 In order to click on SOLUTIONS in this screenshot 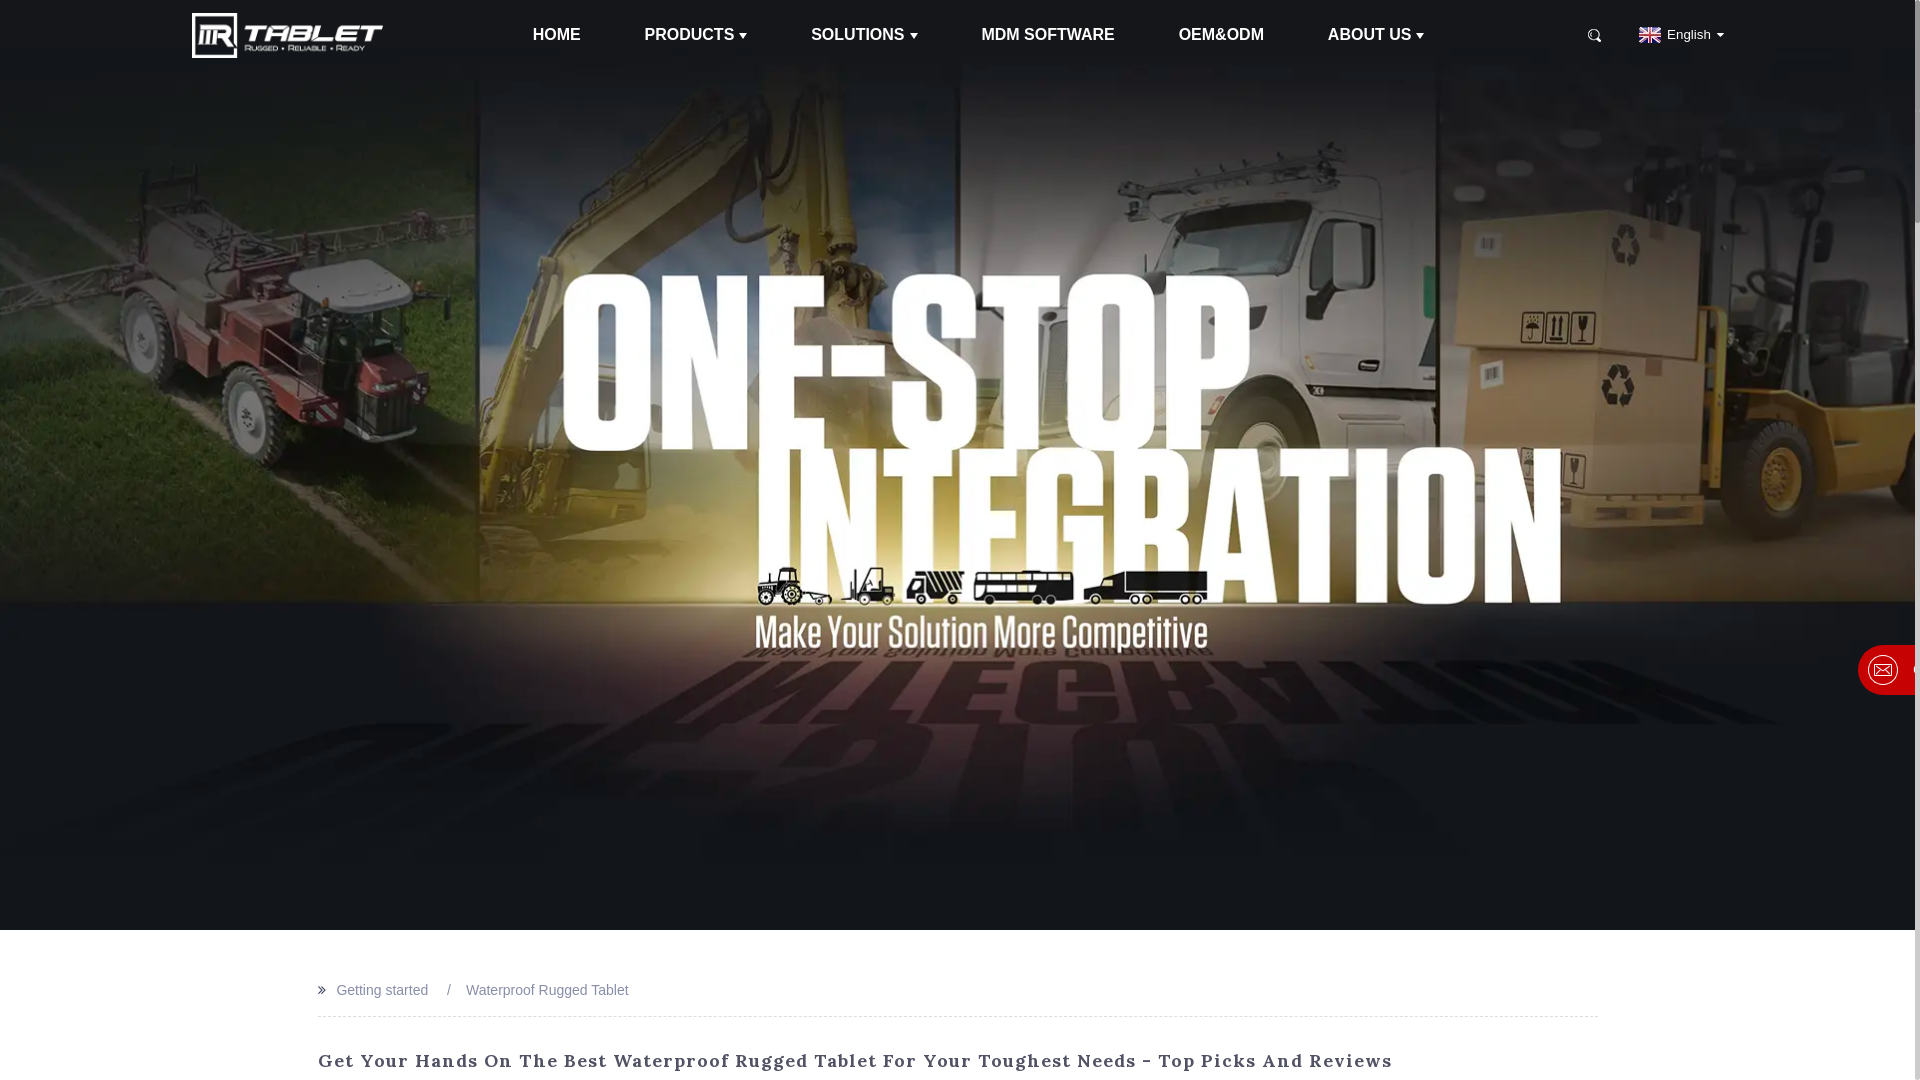, I will do `click(864, 35)`.